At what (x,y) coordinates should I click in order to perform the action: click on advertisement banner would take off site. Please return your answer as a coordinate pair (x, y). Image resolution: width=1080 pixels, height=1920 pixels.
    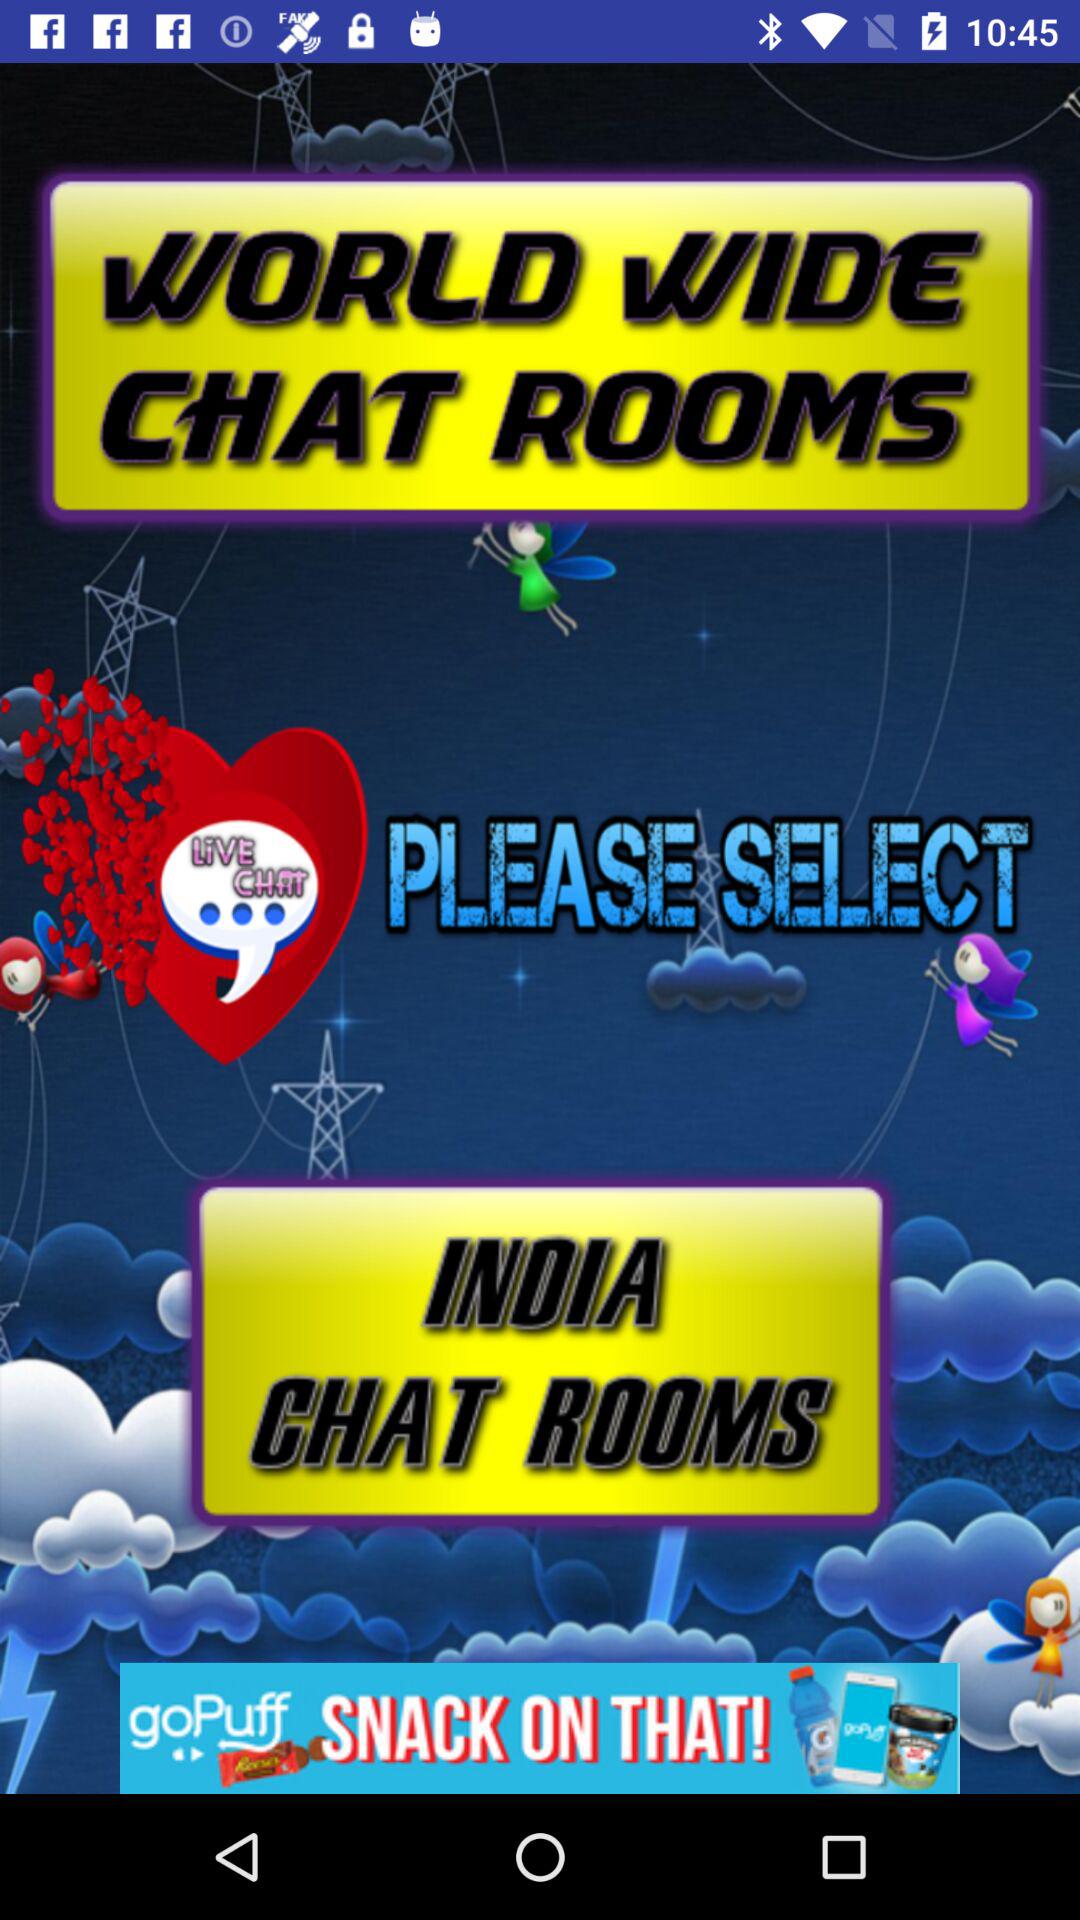
    Looking at the image, I should click on (540, 1728).